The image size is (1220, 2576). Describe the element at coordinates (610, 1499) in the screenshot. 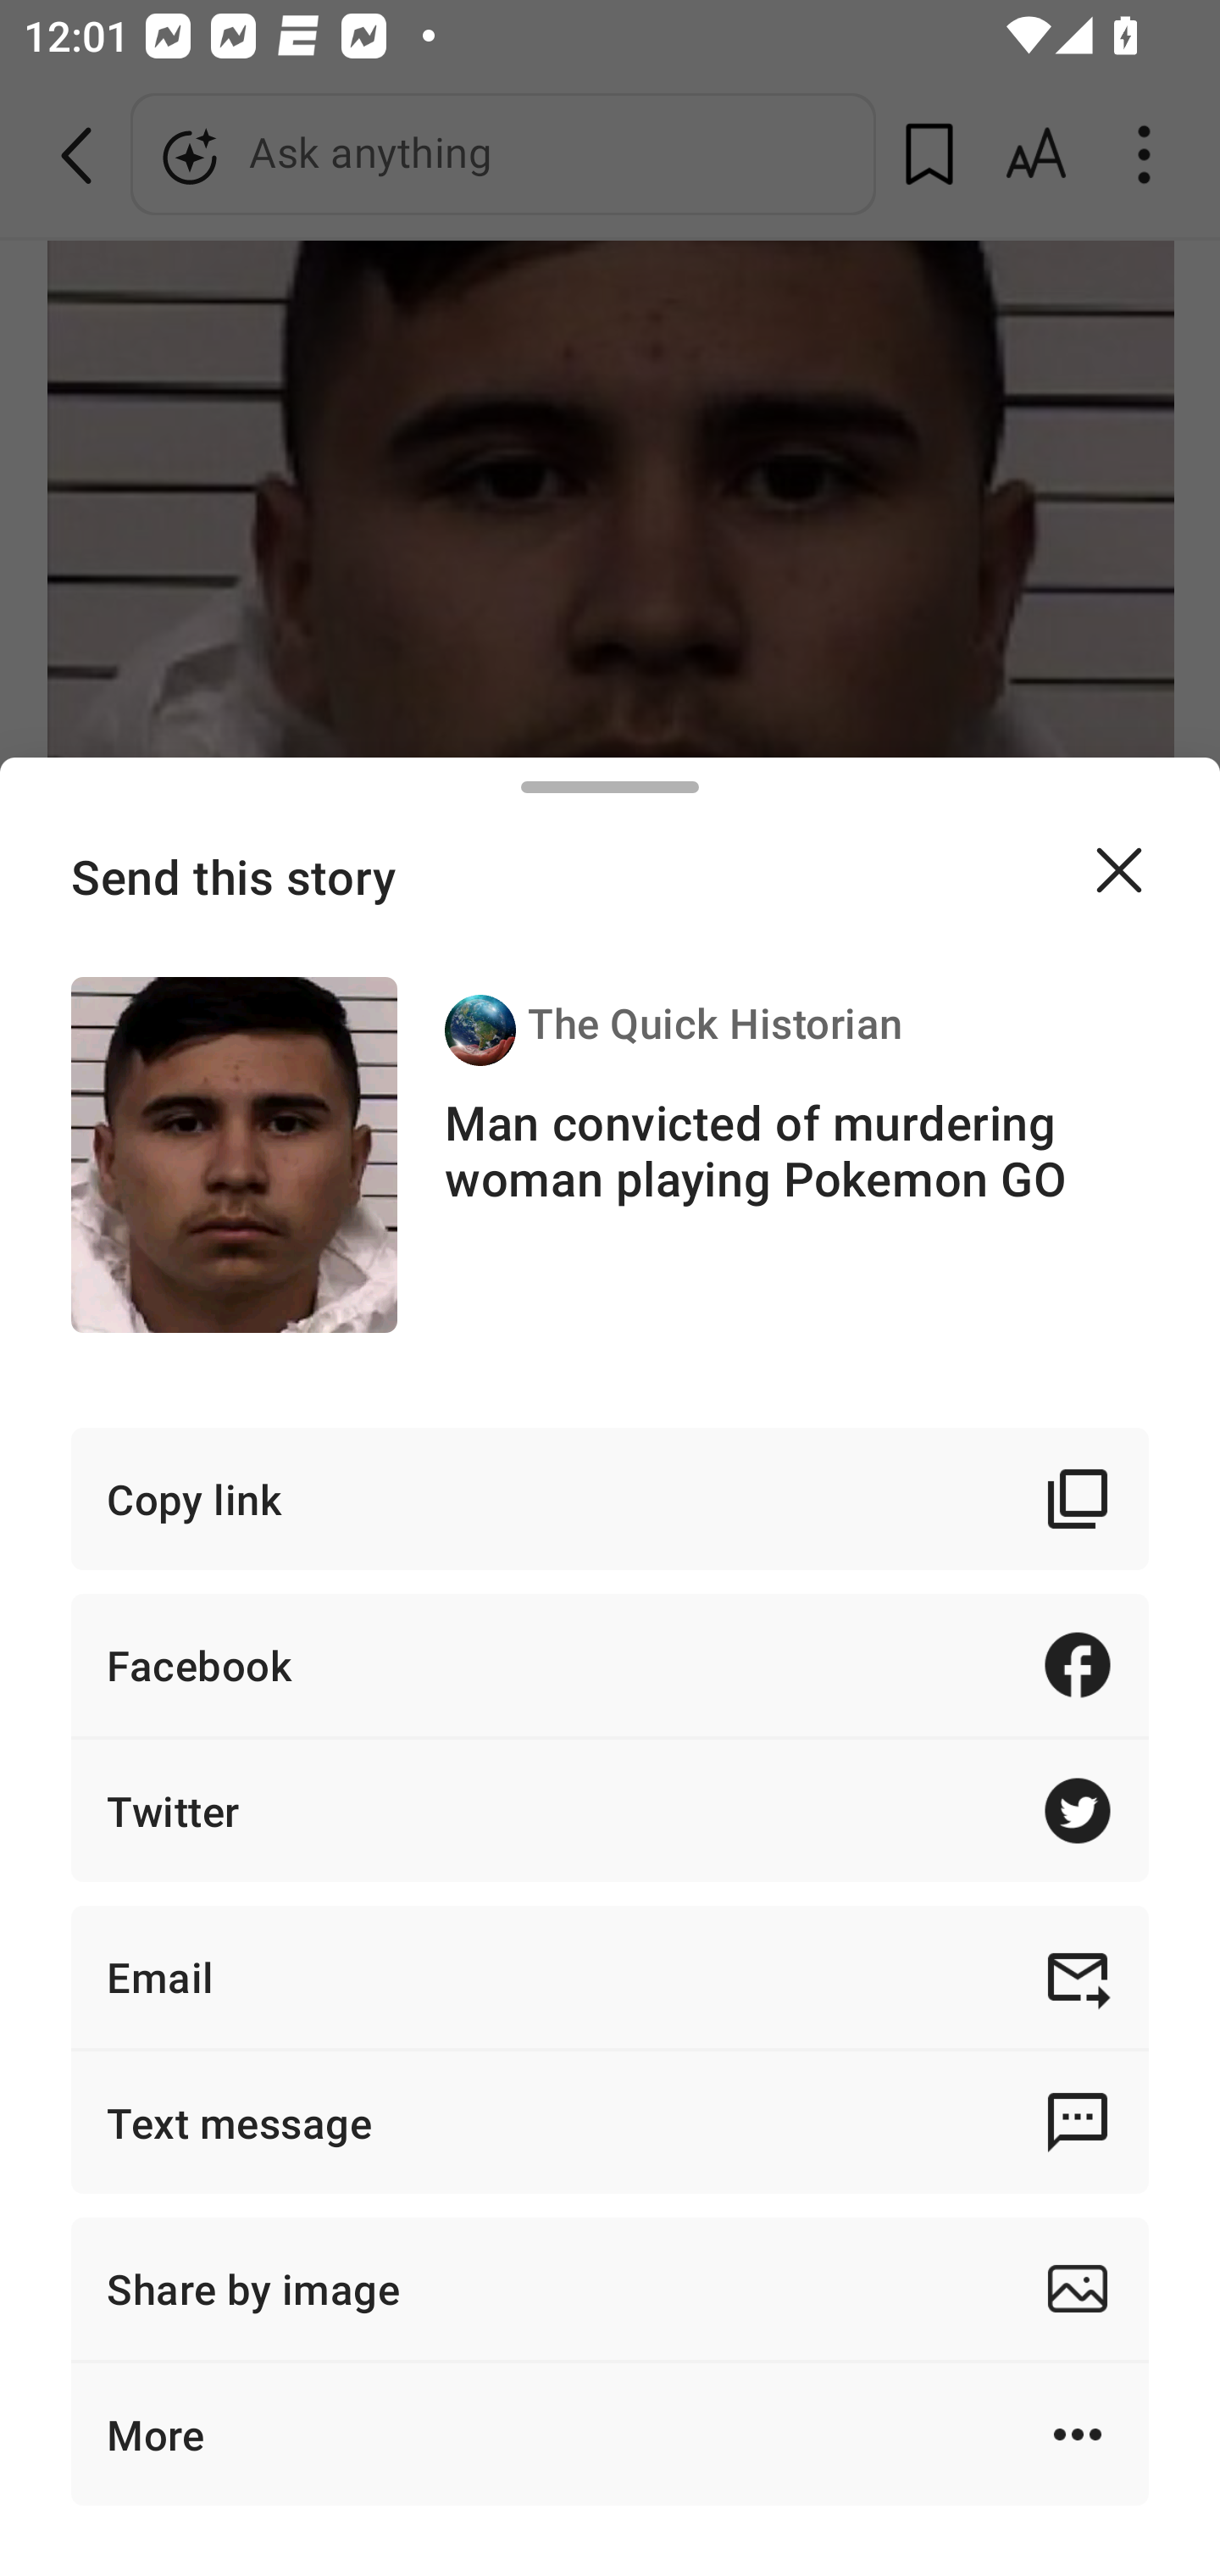

I see `Copy link` at that location.